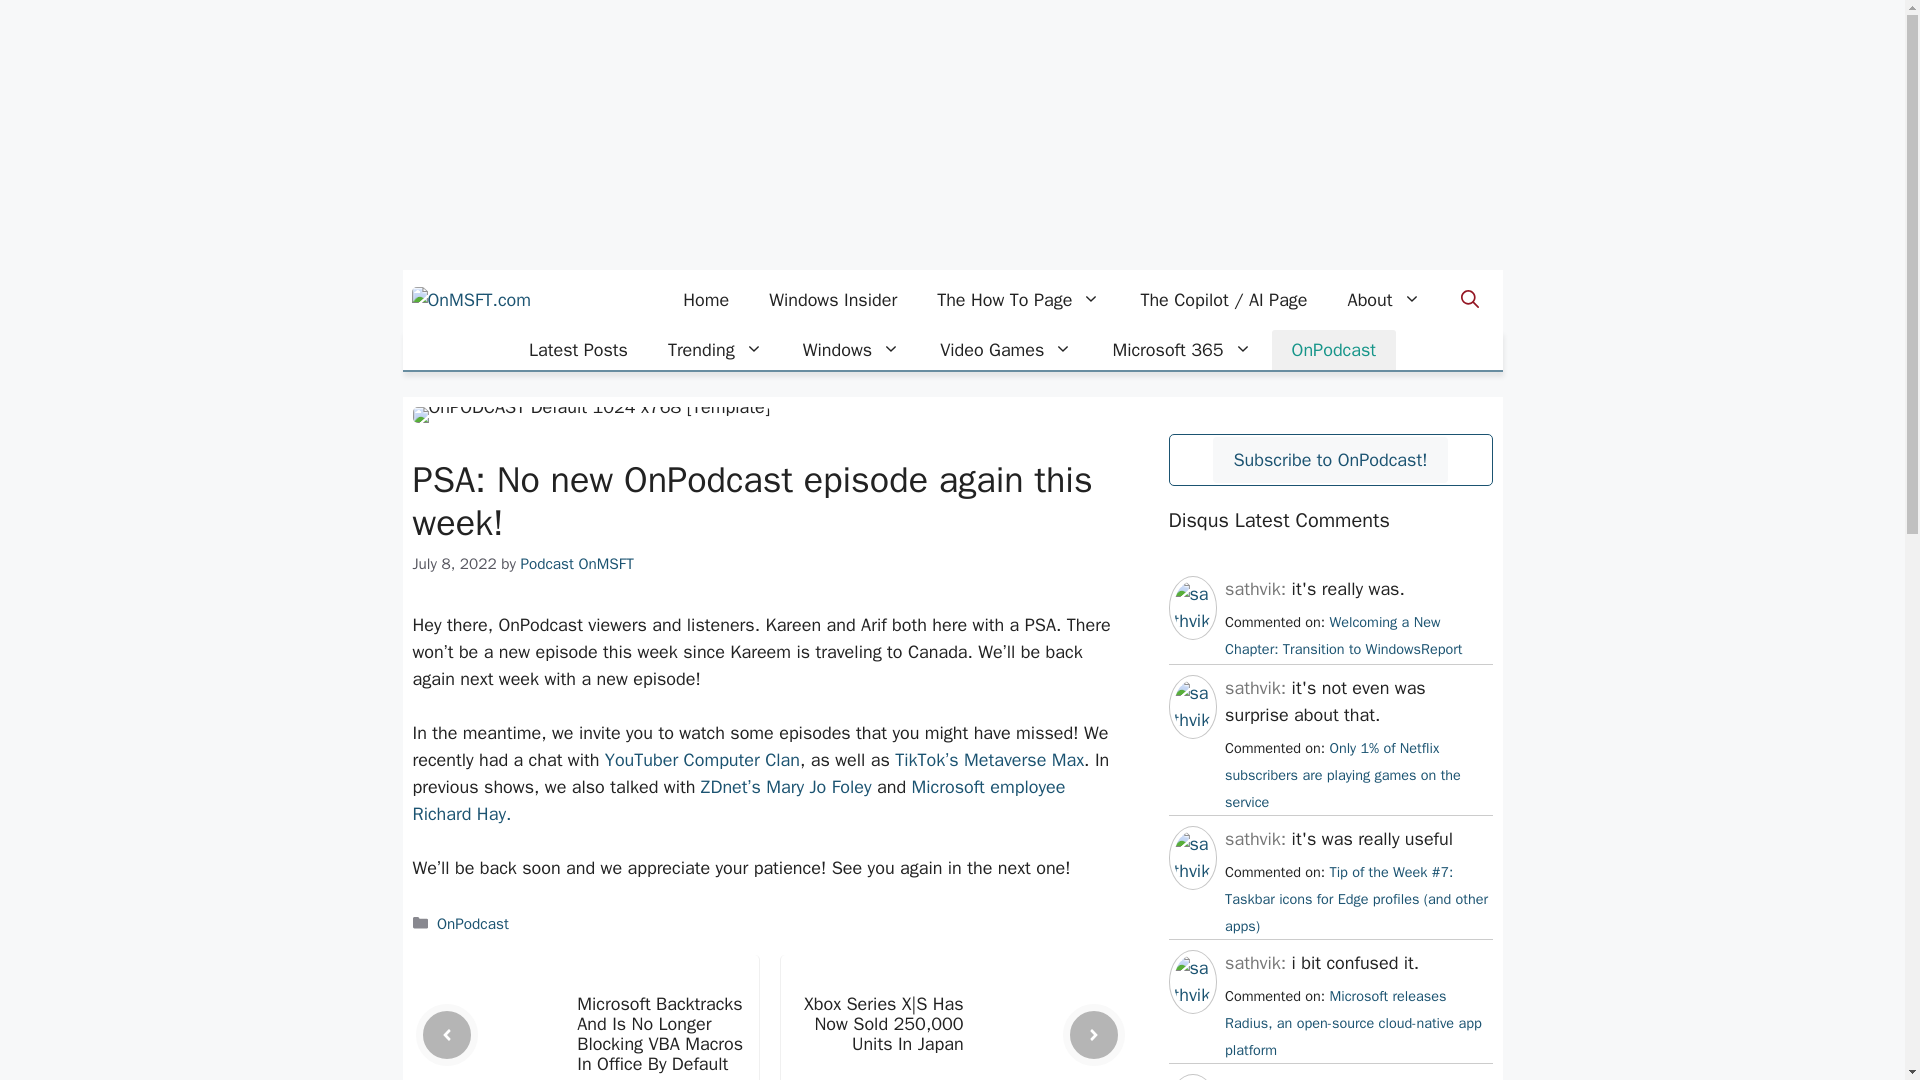 Image resolution: width=1920 pixels, height=1080 pixels. I want to click on View all posts by Podcast OnMSFT, so click(576, 564).